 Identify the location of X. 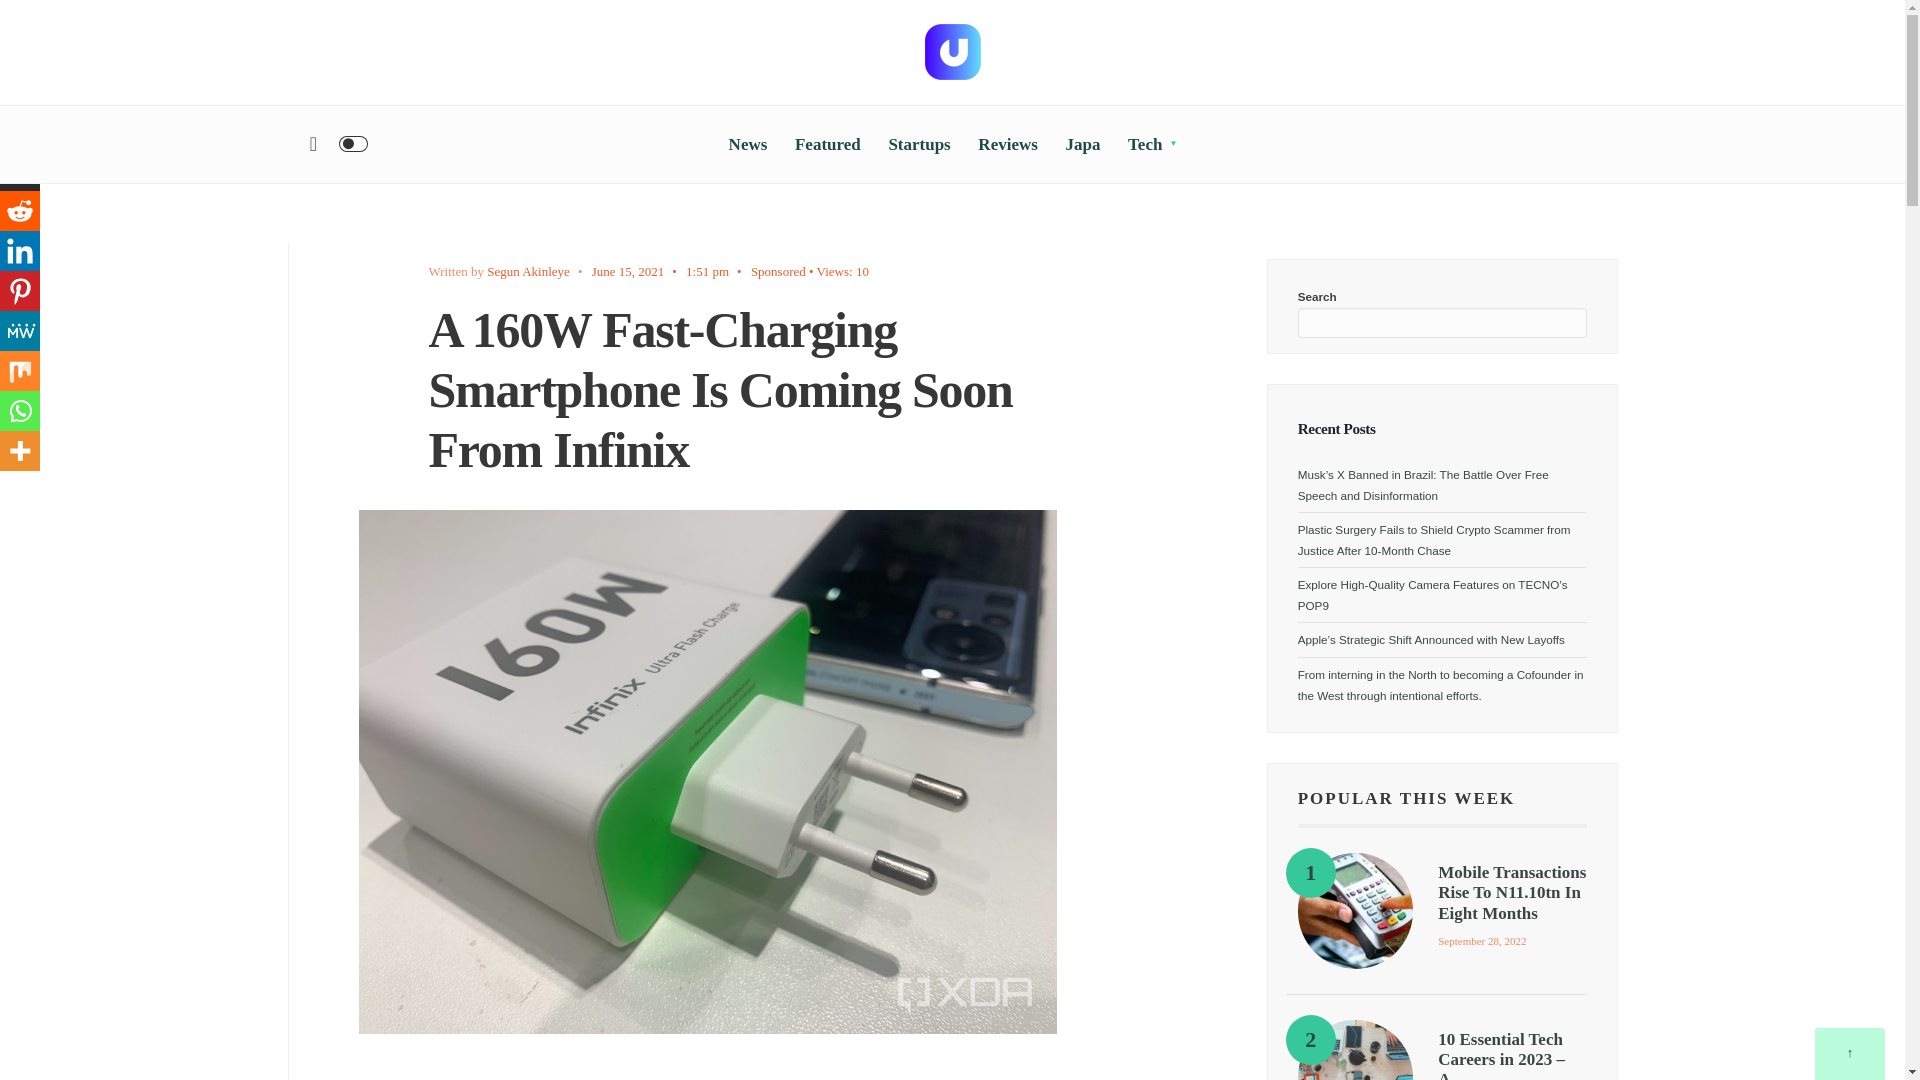
(20, 171).